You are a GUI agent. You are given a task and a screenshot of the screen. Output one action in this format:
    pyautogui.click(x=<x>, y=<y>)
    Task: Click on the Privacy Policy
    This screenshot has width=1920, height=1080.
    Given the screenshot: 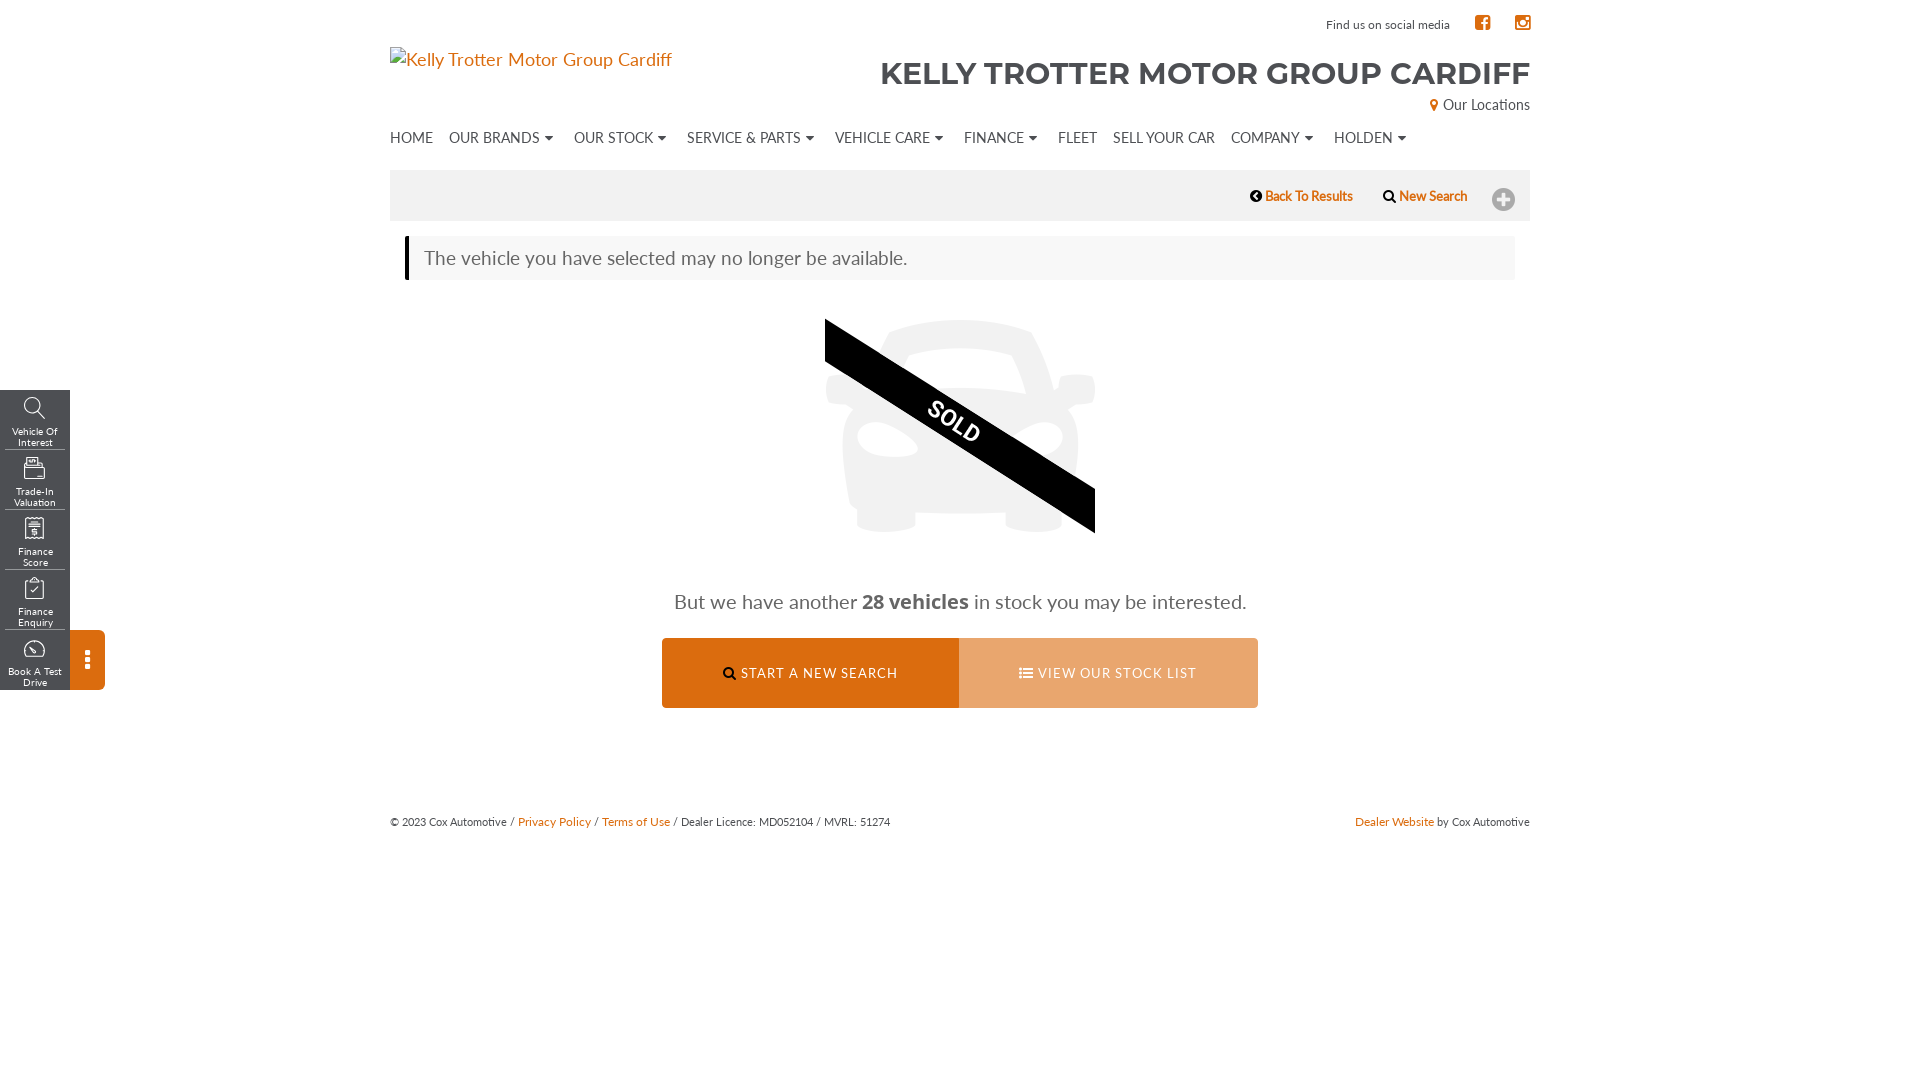 What is the action you would take?
    pyautogui.click(x=554, y=822)
    